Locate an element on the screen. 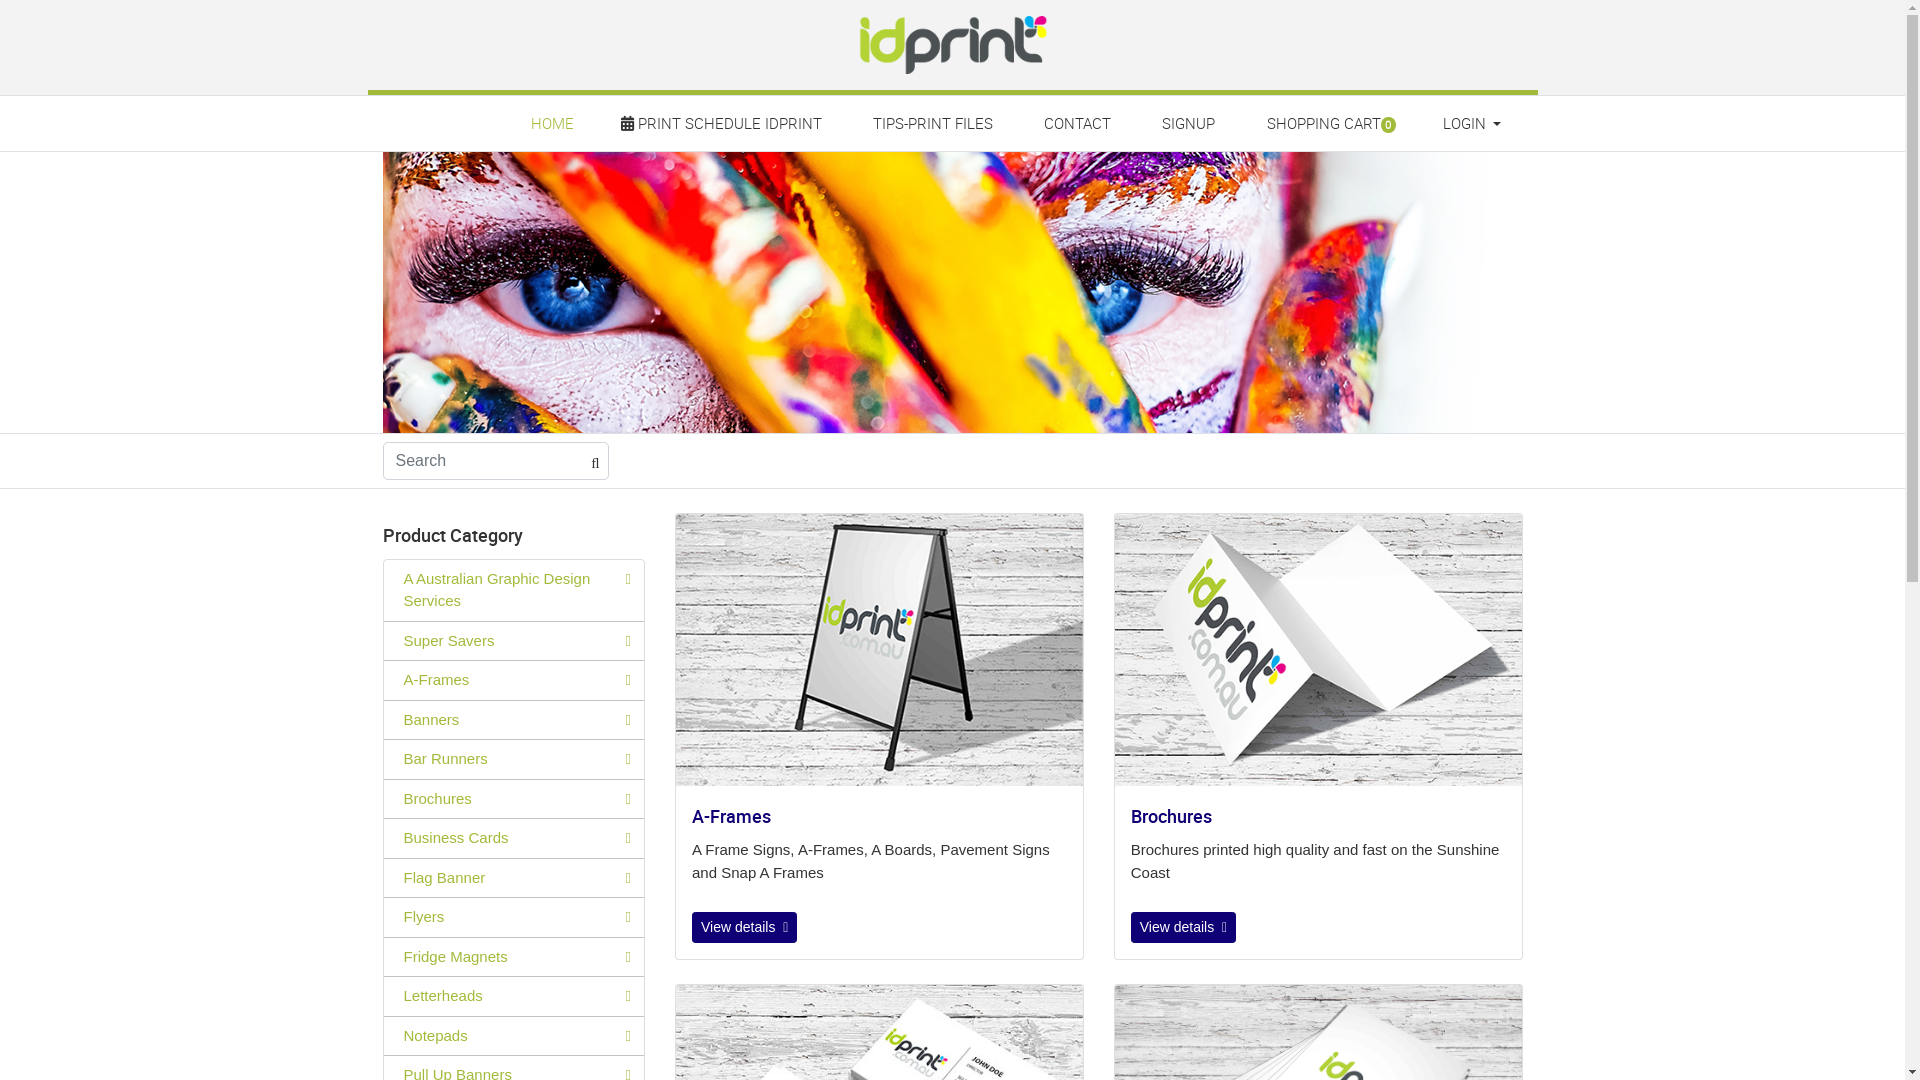 The image size is (1920, 1080). Brochures is located at coordinates (514, 800).